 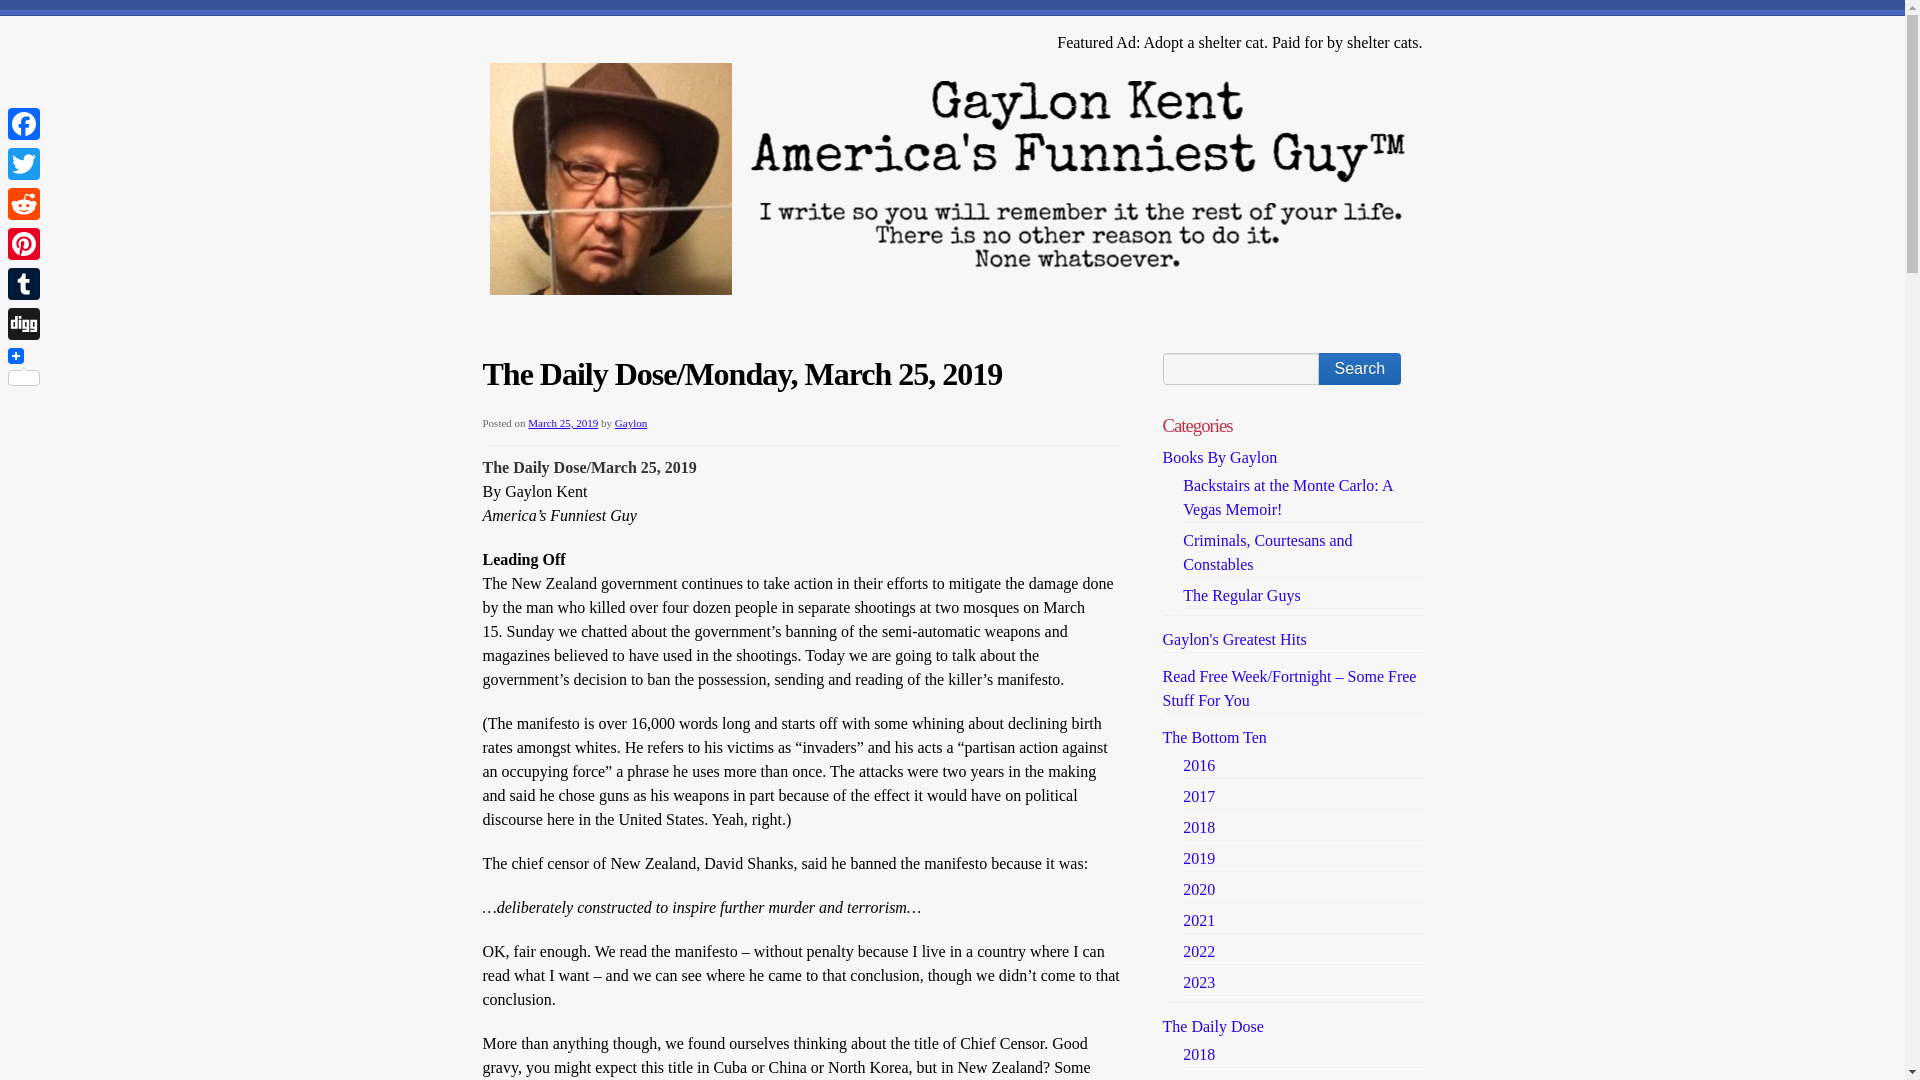 I want to click on Reddit, so click(x=24, y=203).